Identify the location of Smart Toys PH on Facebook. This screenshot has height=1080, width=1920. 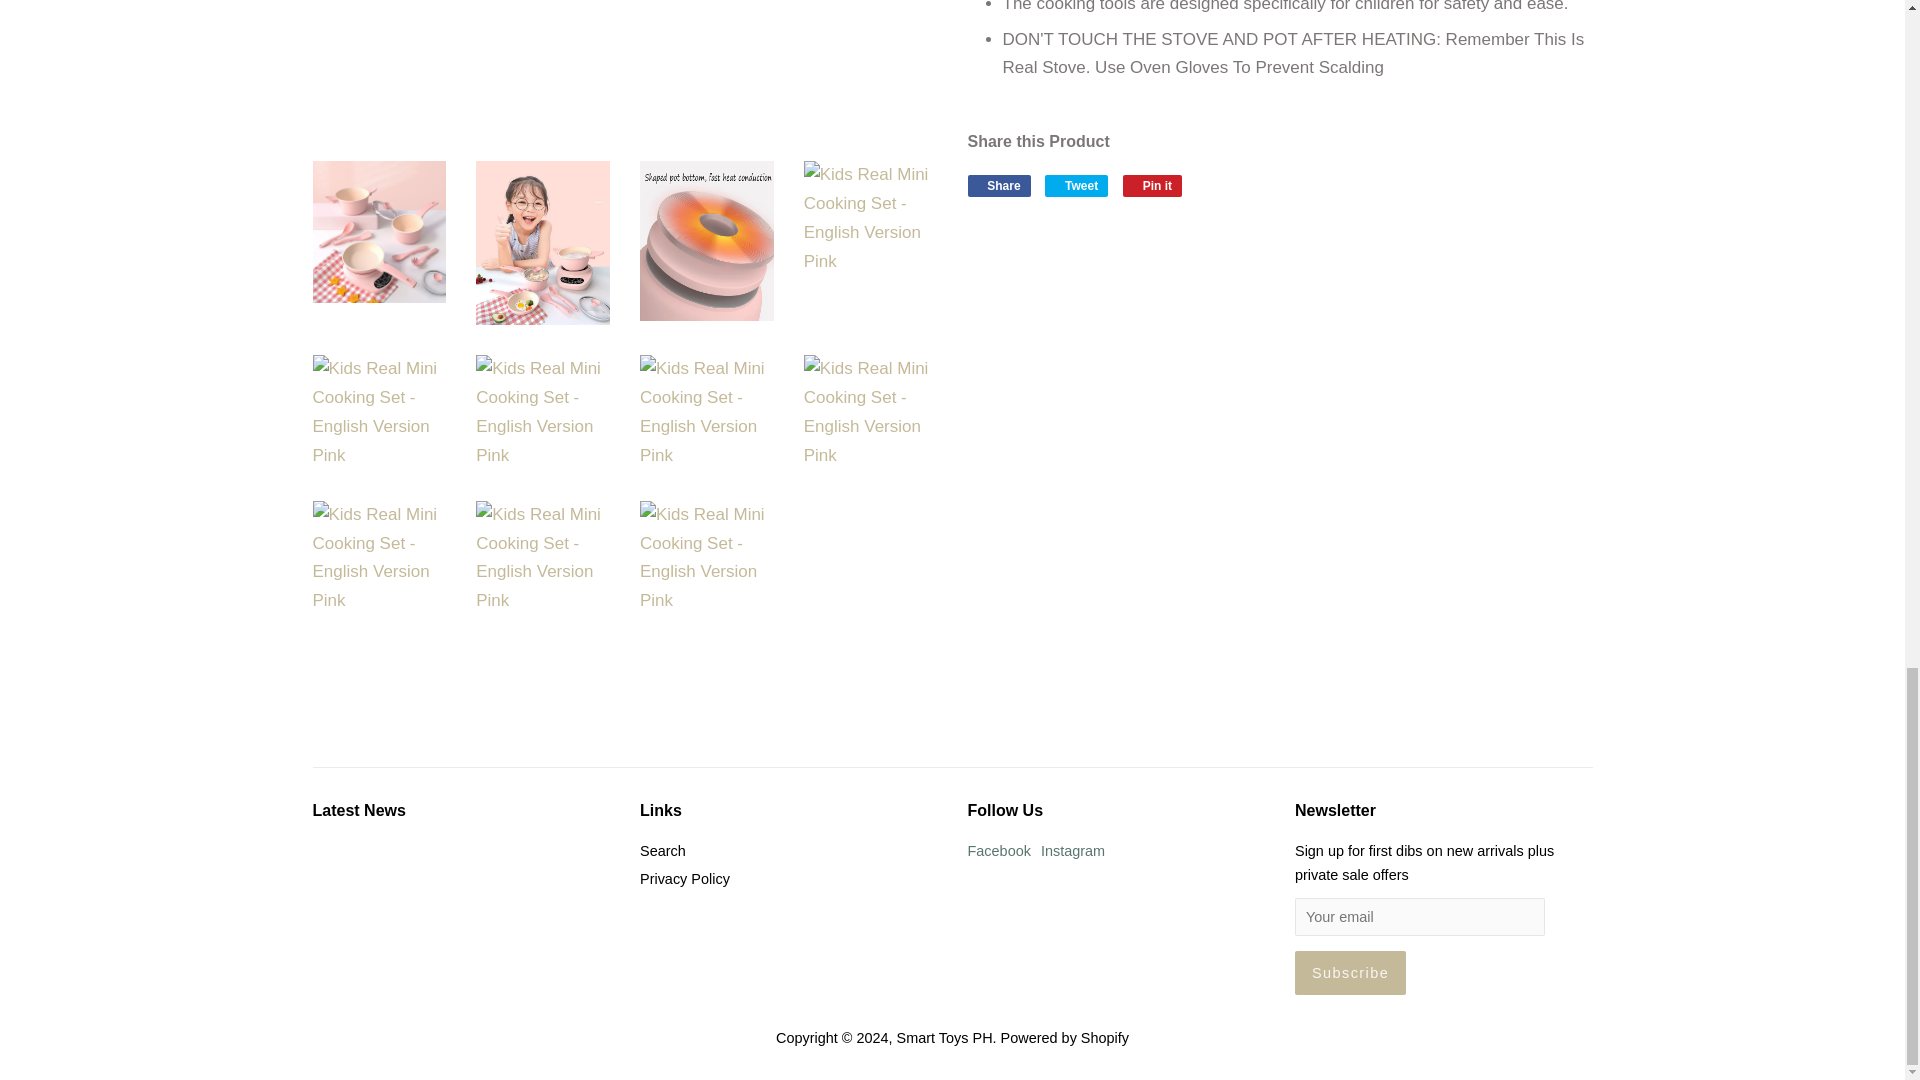
(999, 850).